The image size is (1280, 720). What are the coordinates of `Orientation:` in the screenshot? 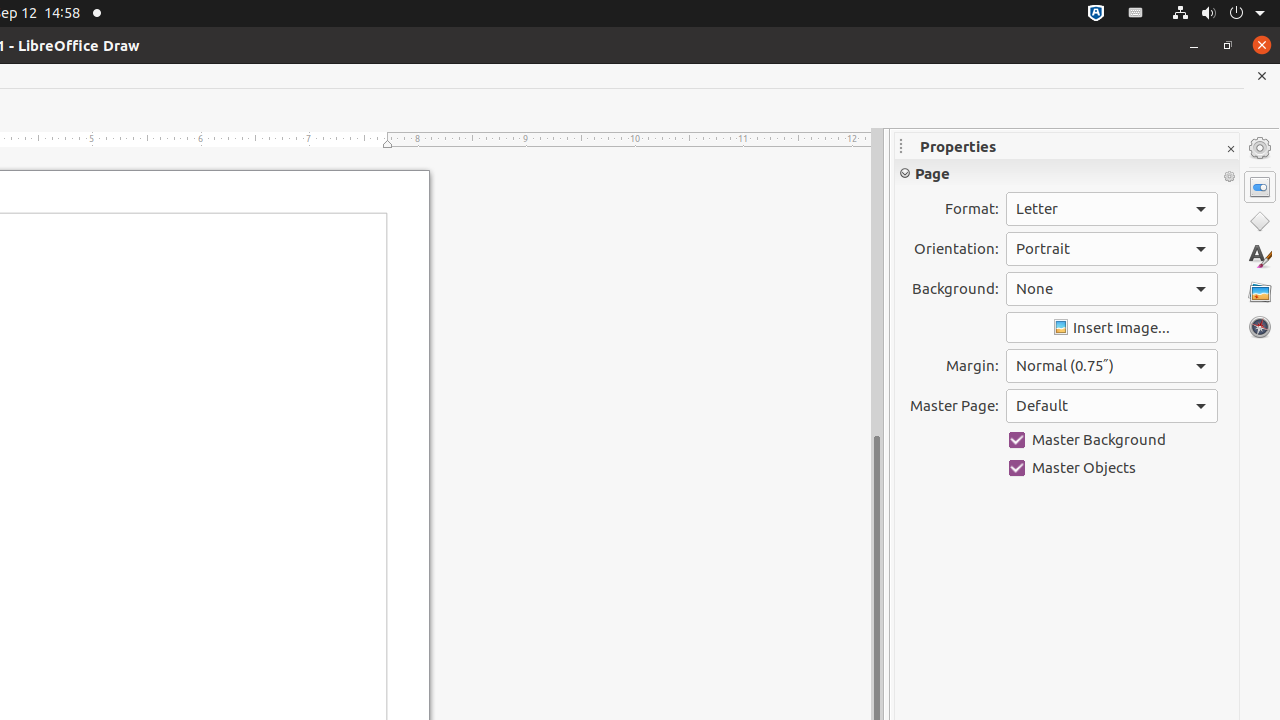 It's located at (1112, 249).